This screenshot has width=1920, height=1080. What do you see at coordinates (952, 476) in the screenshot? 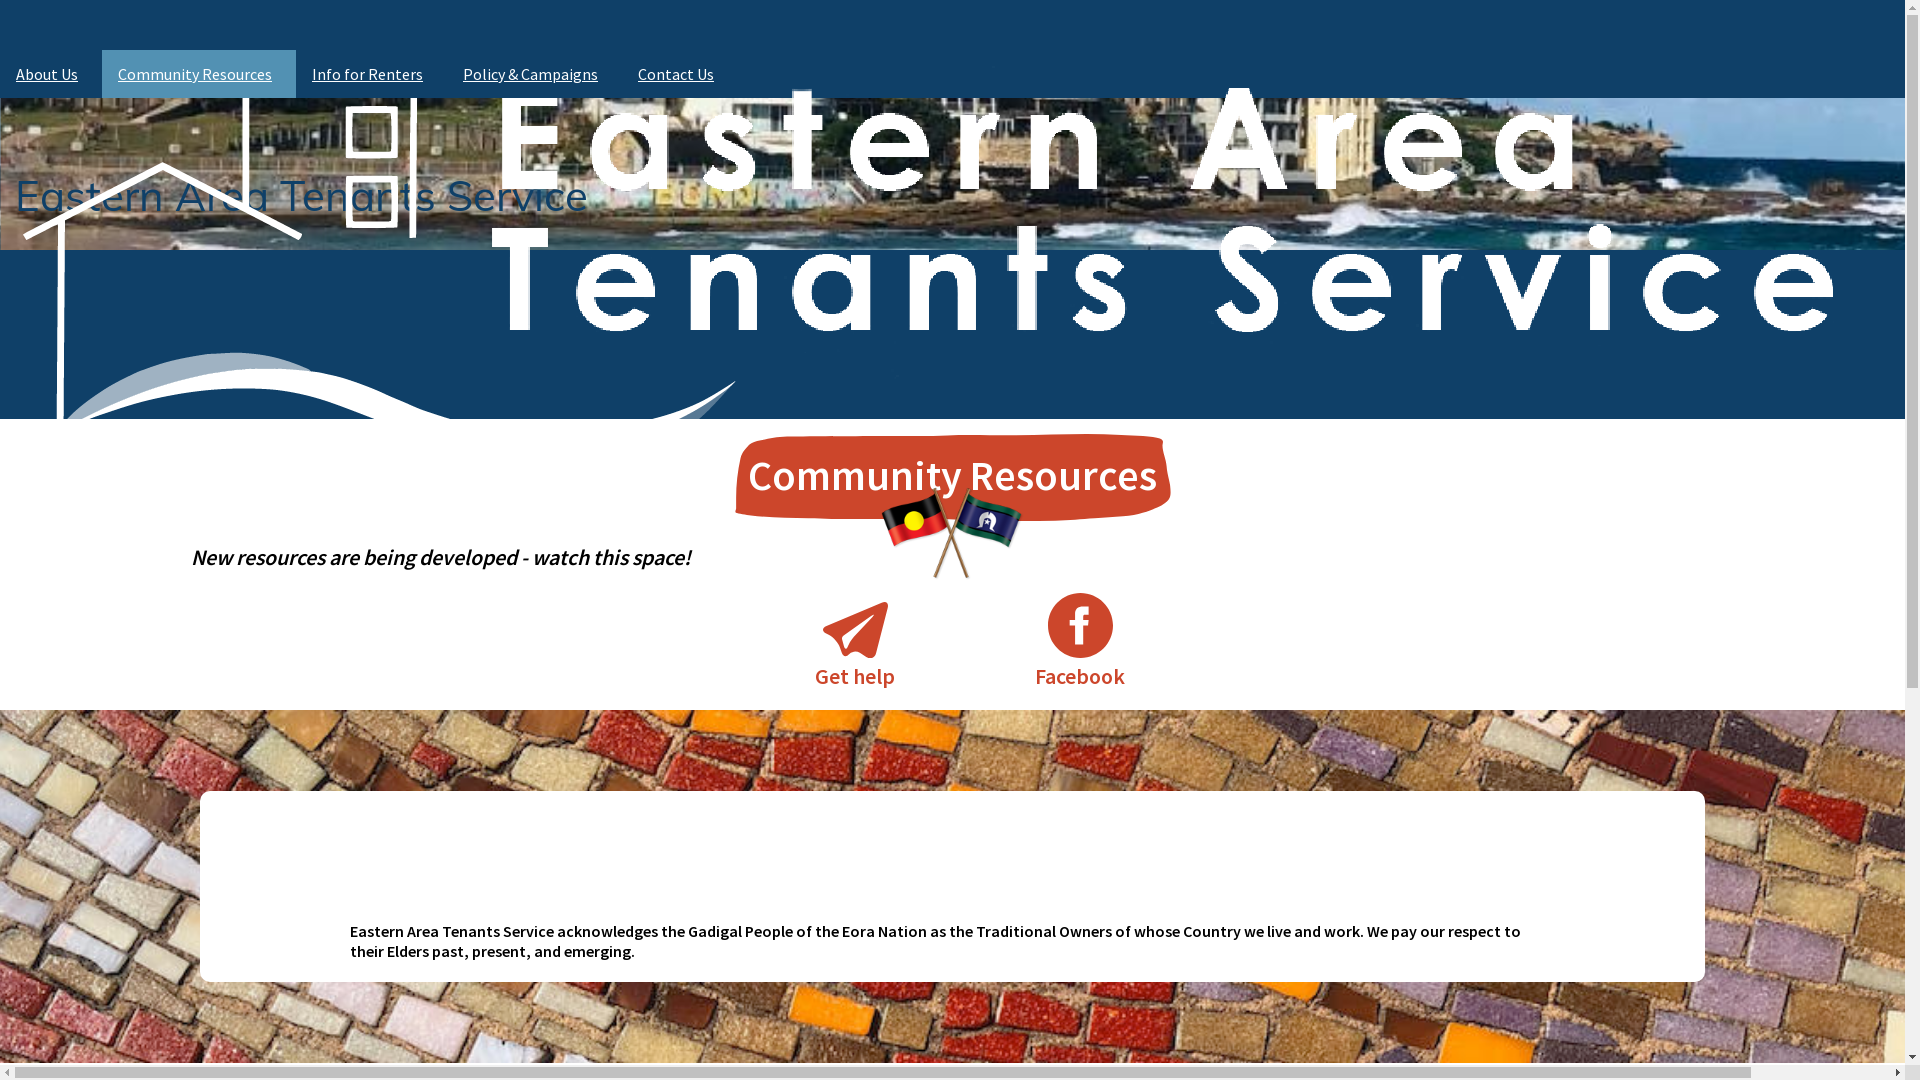
I see `Home` at bounding box center [952, 476].